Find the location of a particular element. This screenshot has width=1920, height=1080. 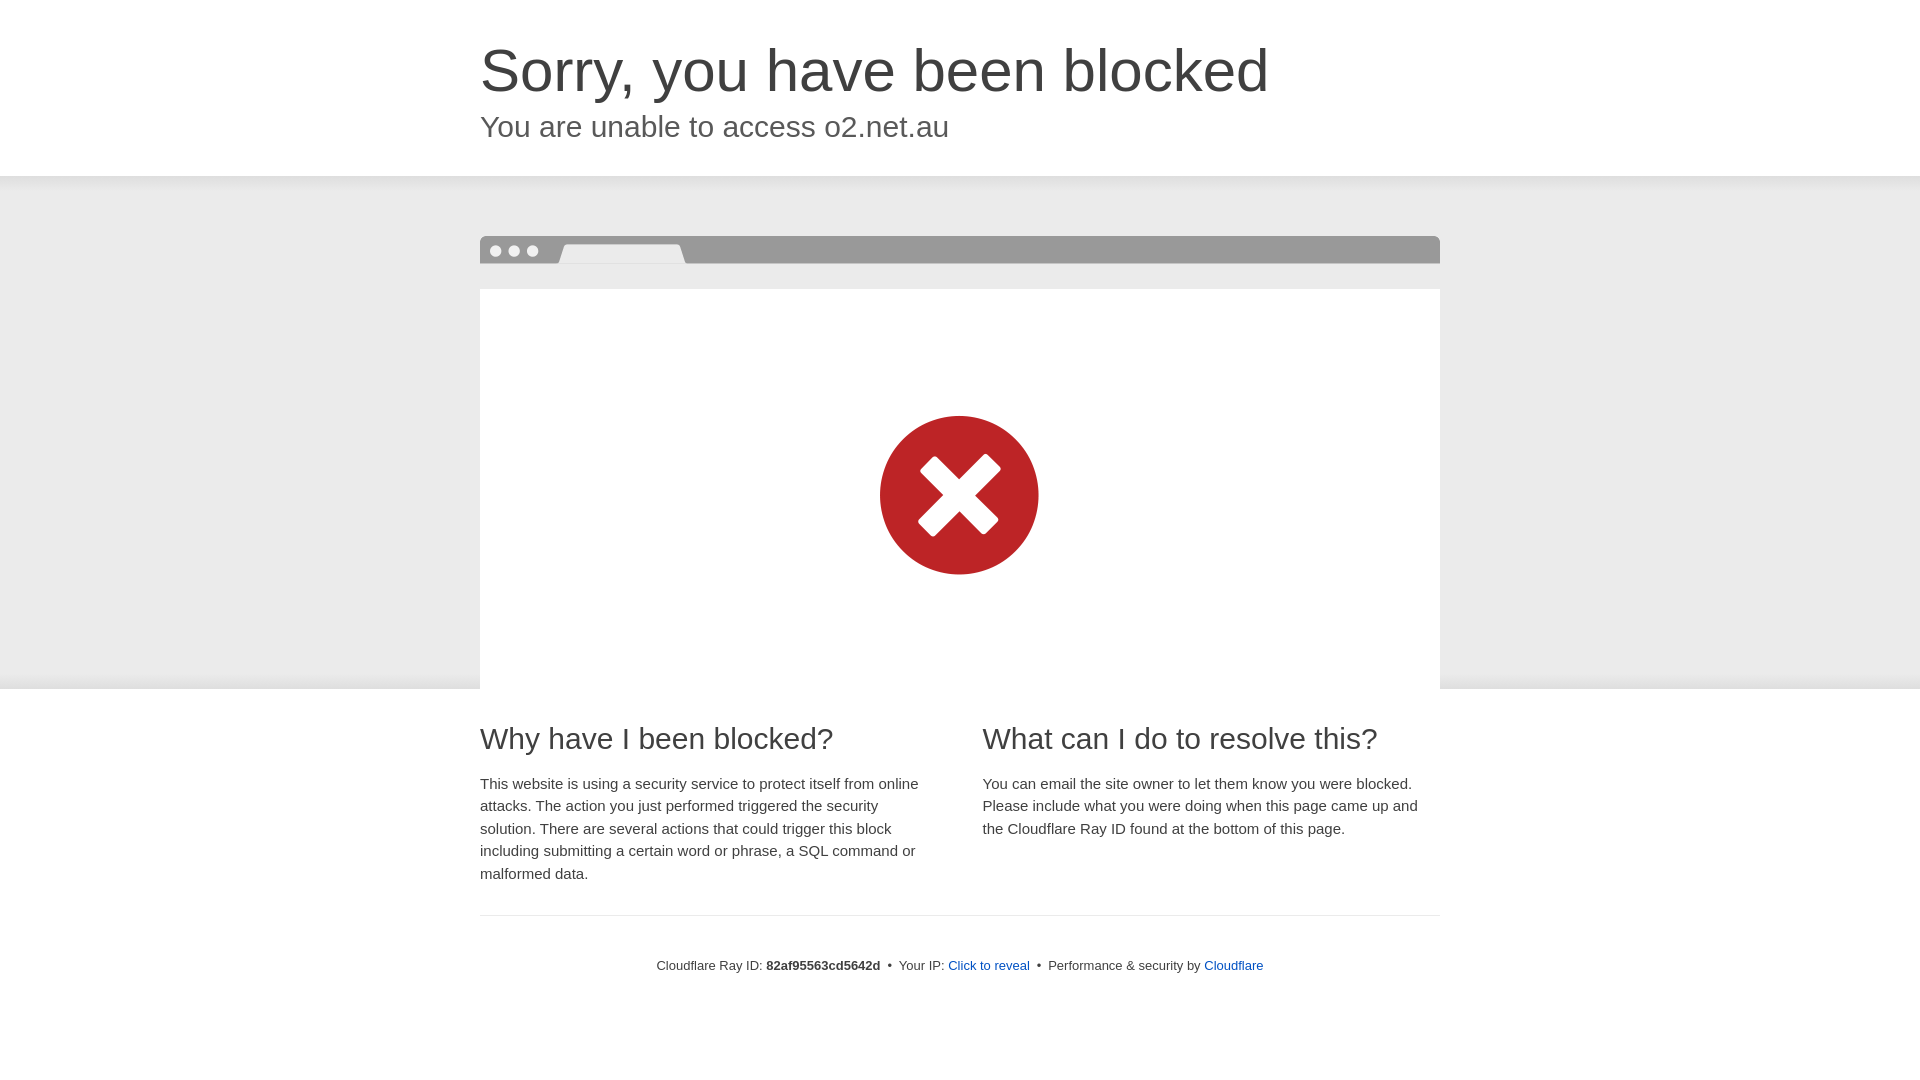

Cloudflare is located at coordinates (1234, 966).